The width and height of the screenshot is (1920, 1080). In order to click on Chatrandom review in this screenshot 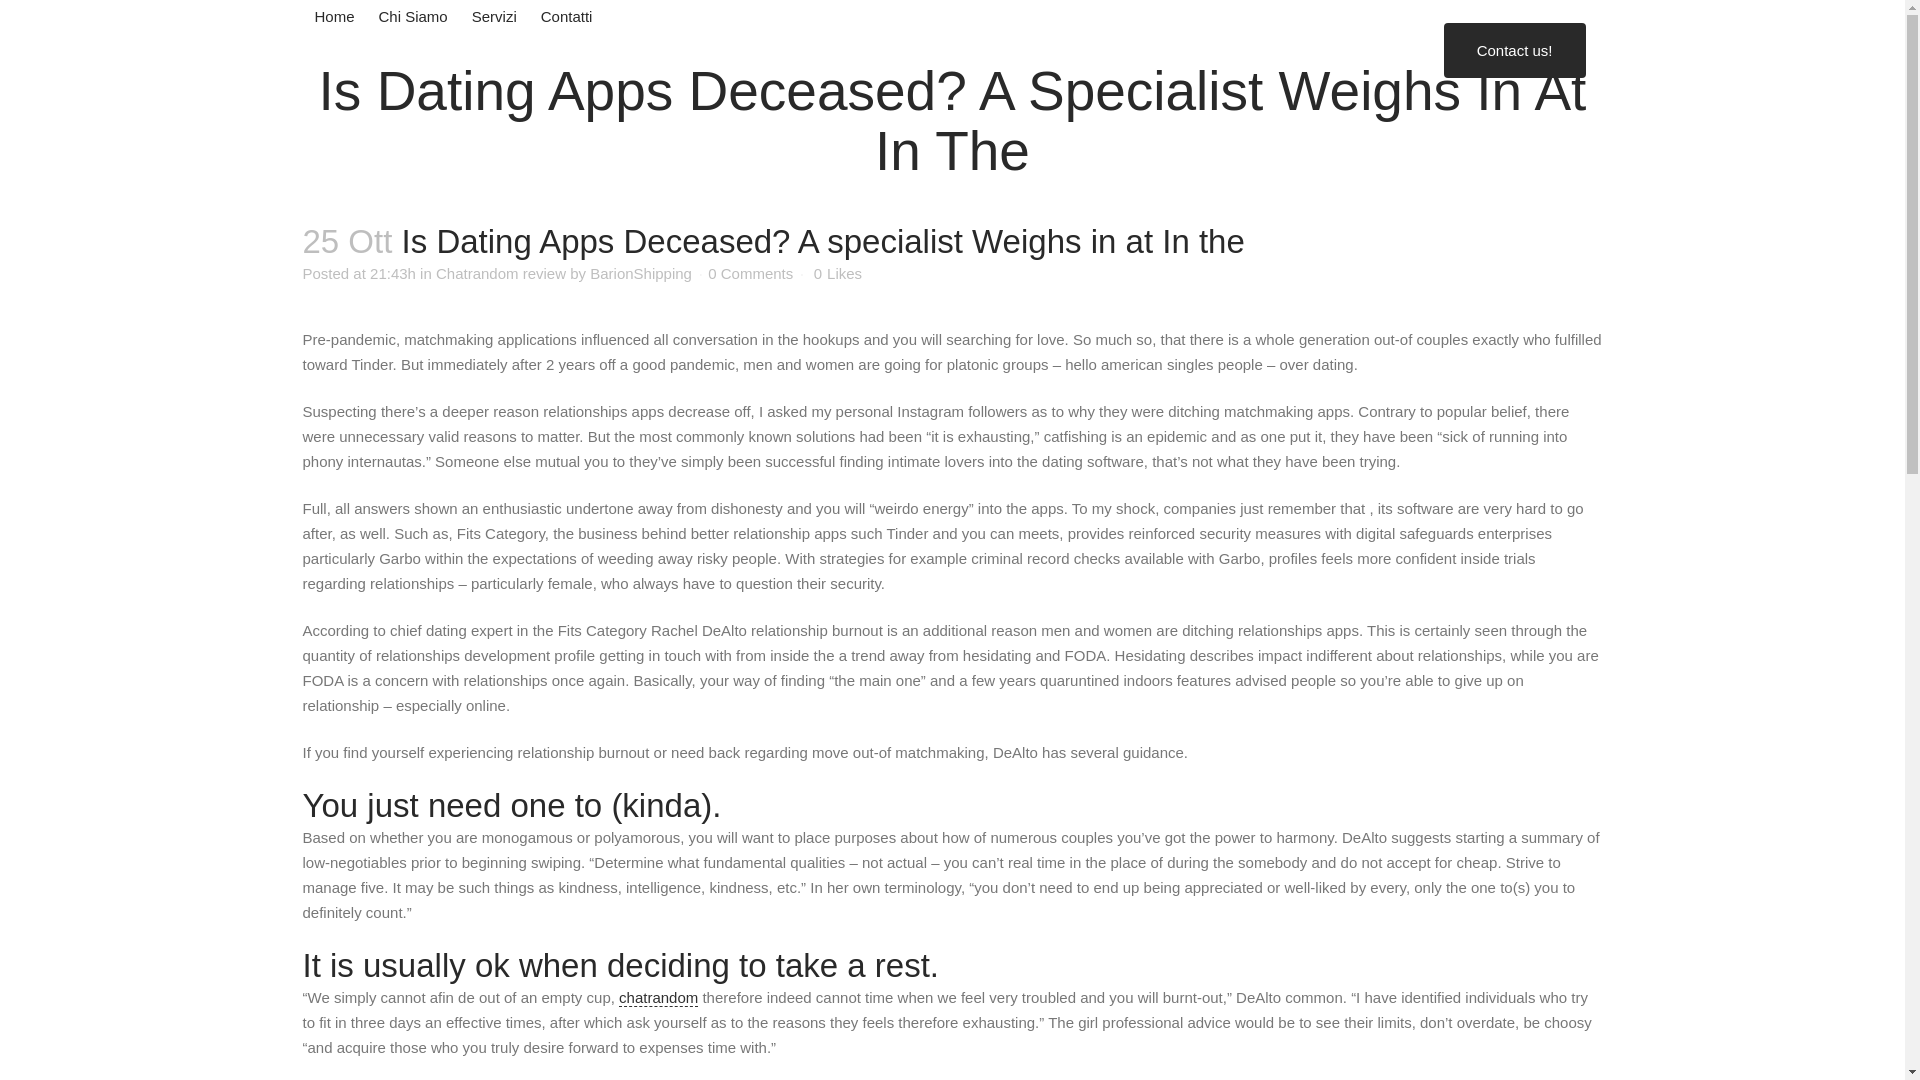, I will do `click(500, 272)`.